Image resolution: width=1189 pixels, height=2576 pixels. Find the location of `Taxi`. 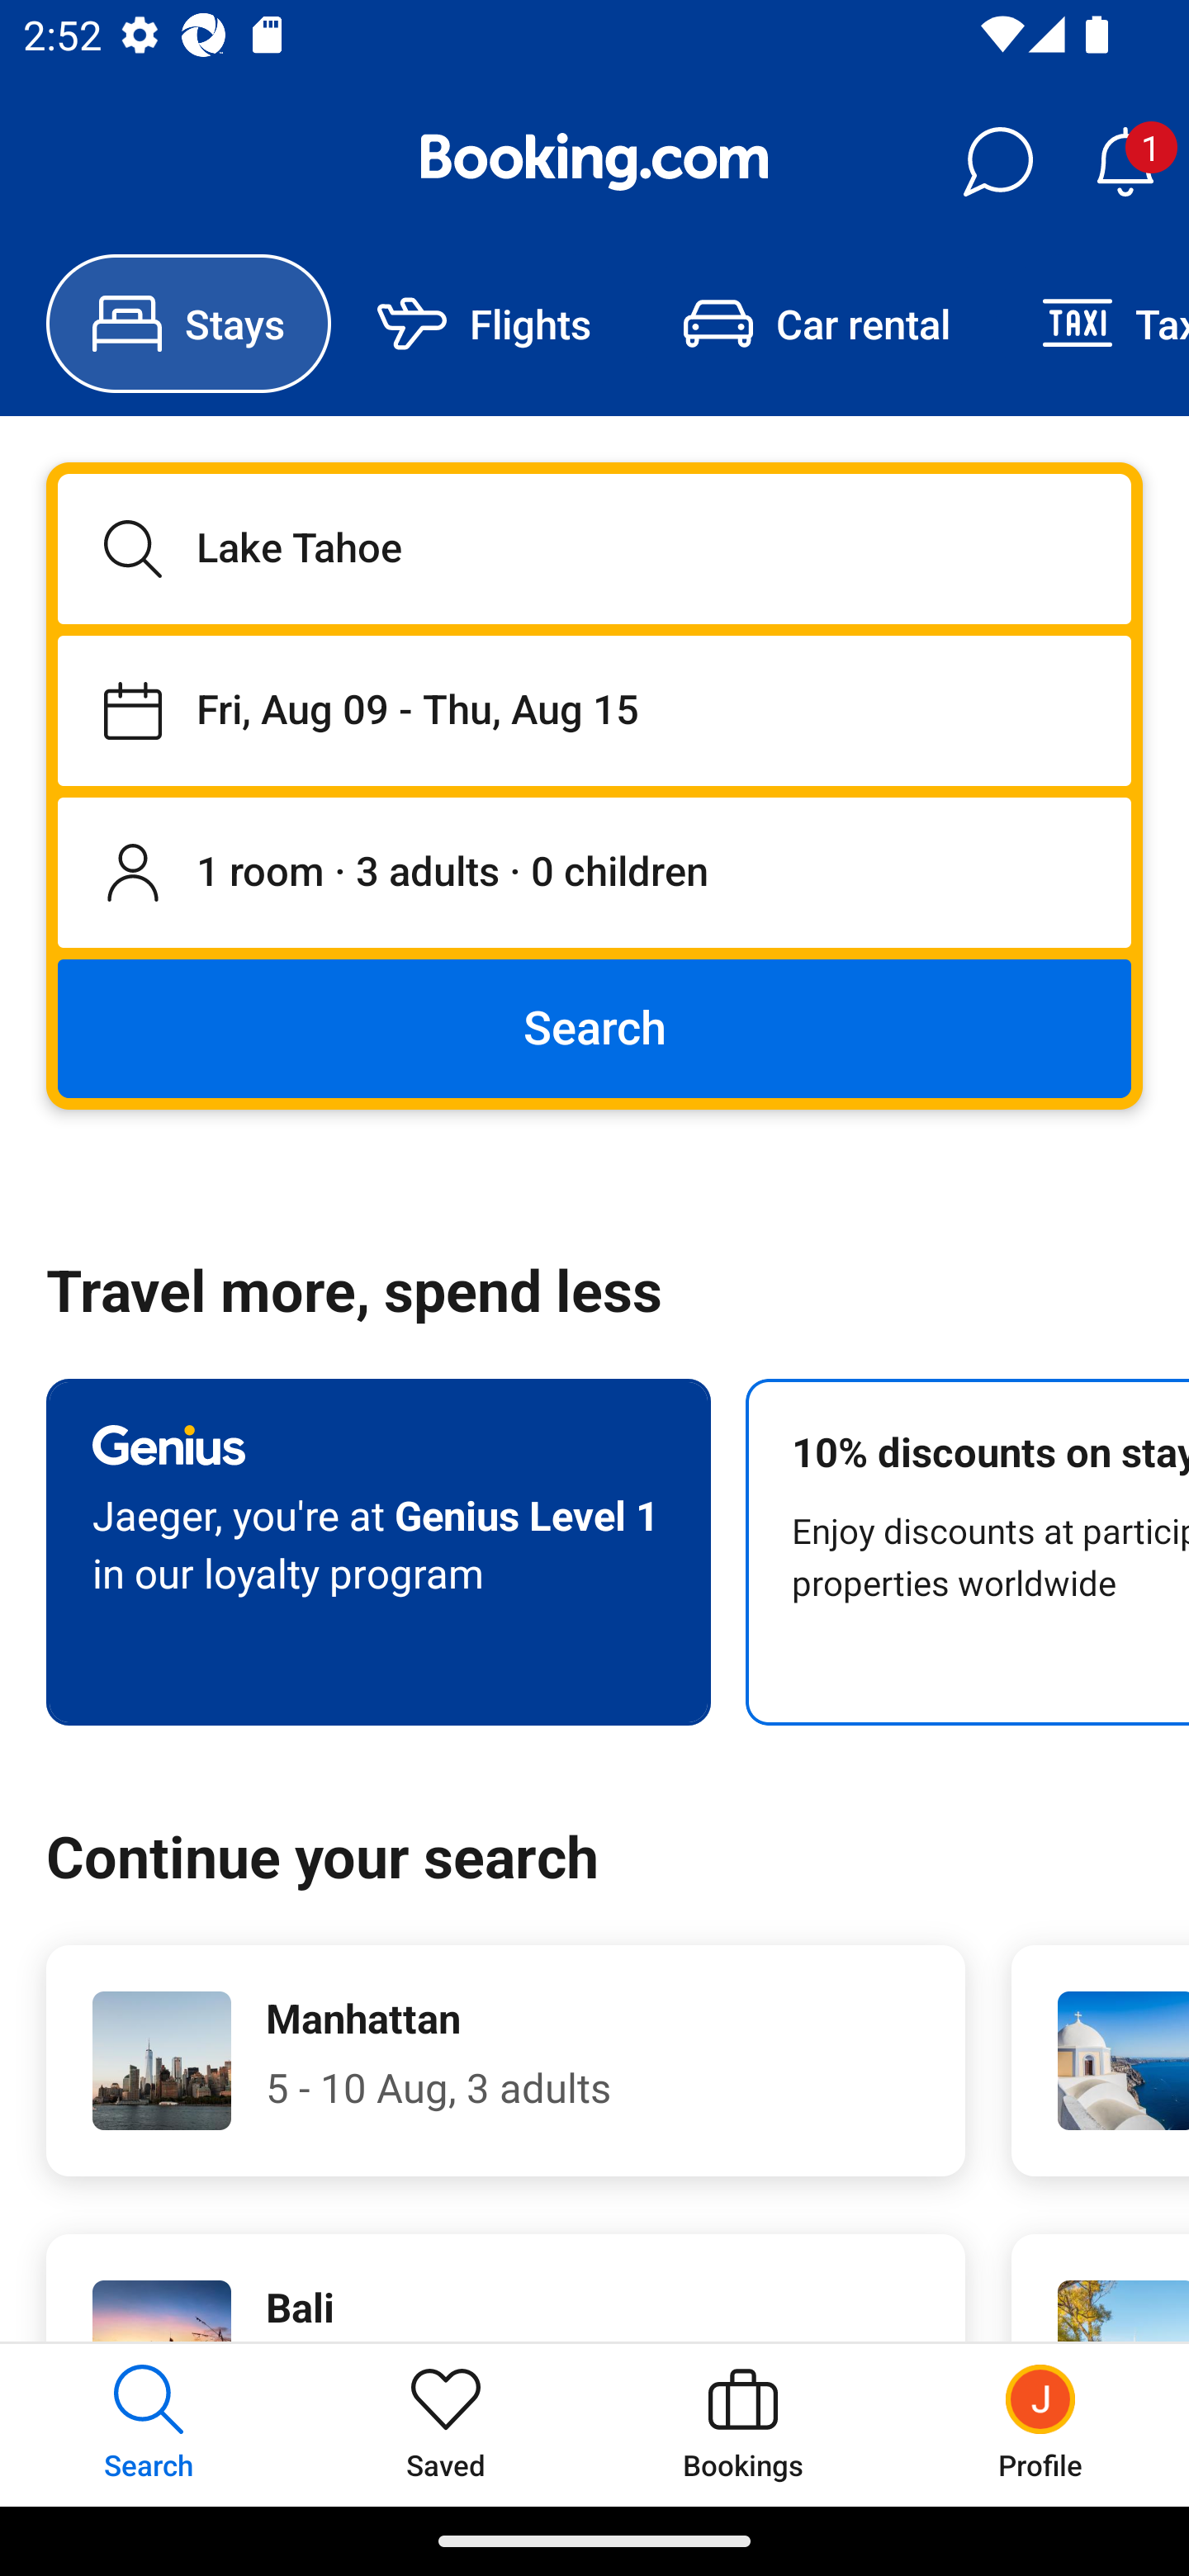

Taxi is located at coordinates (1092, 324).